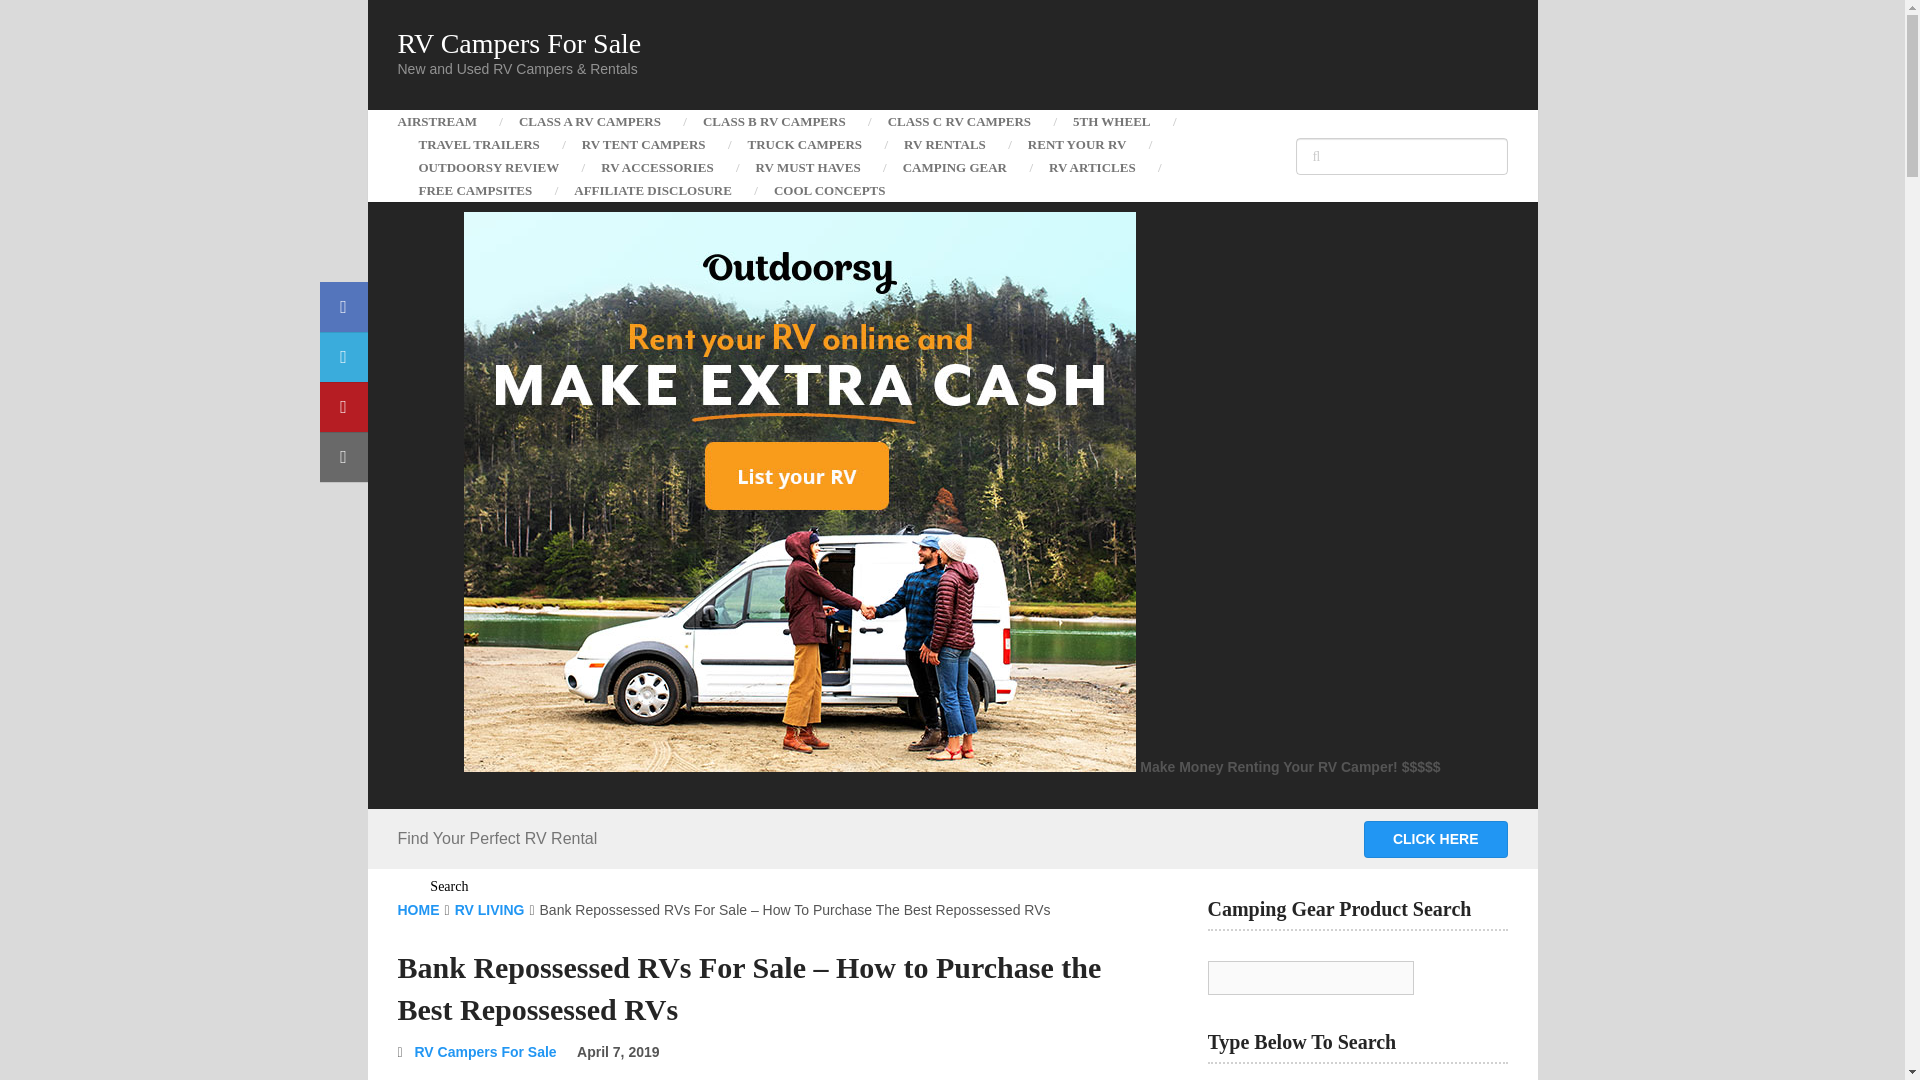 This screenshot has width=1920, height=1080. Describe the element at coordinates (1435, 838) in the screenshot. I see `CLICK HERE` at that location.